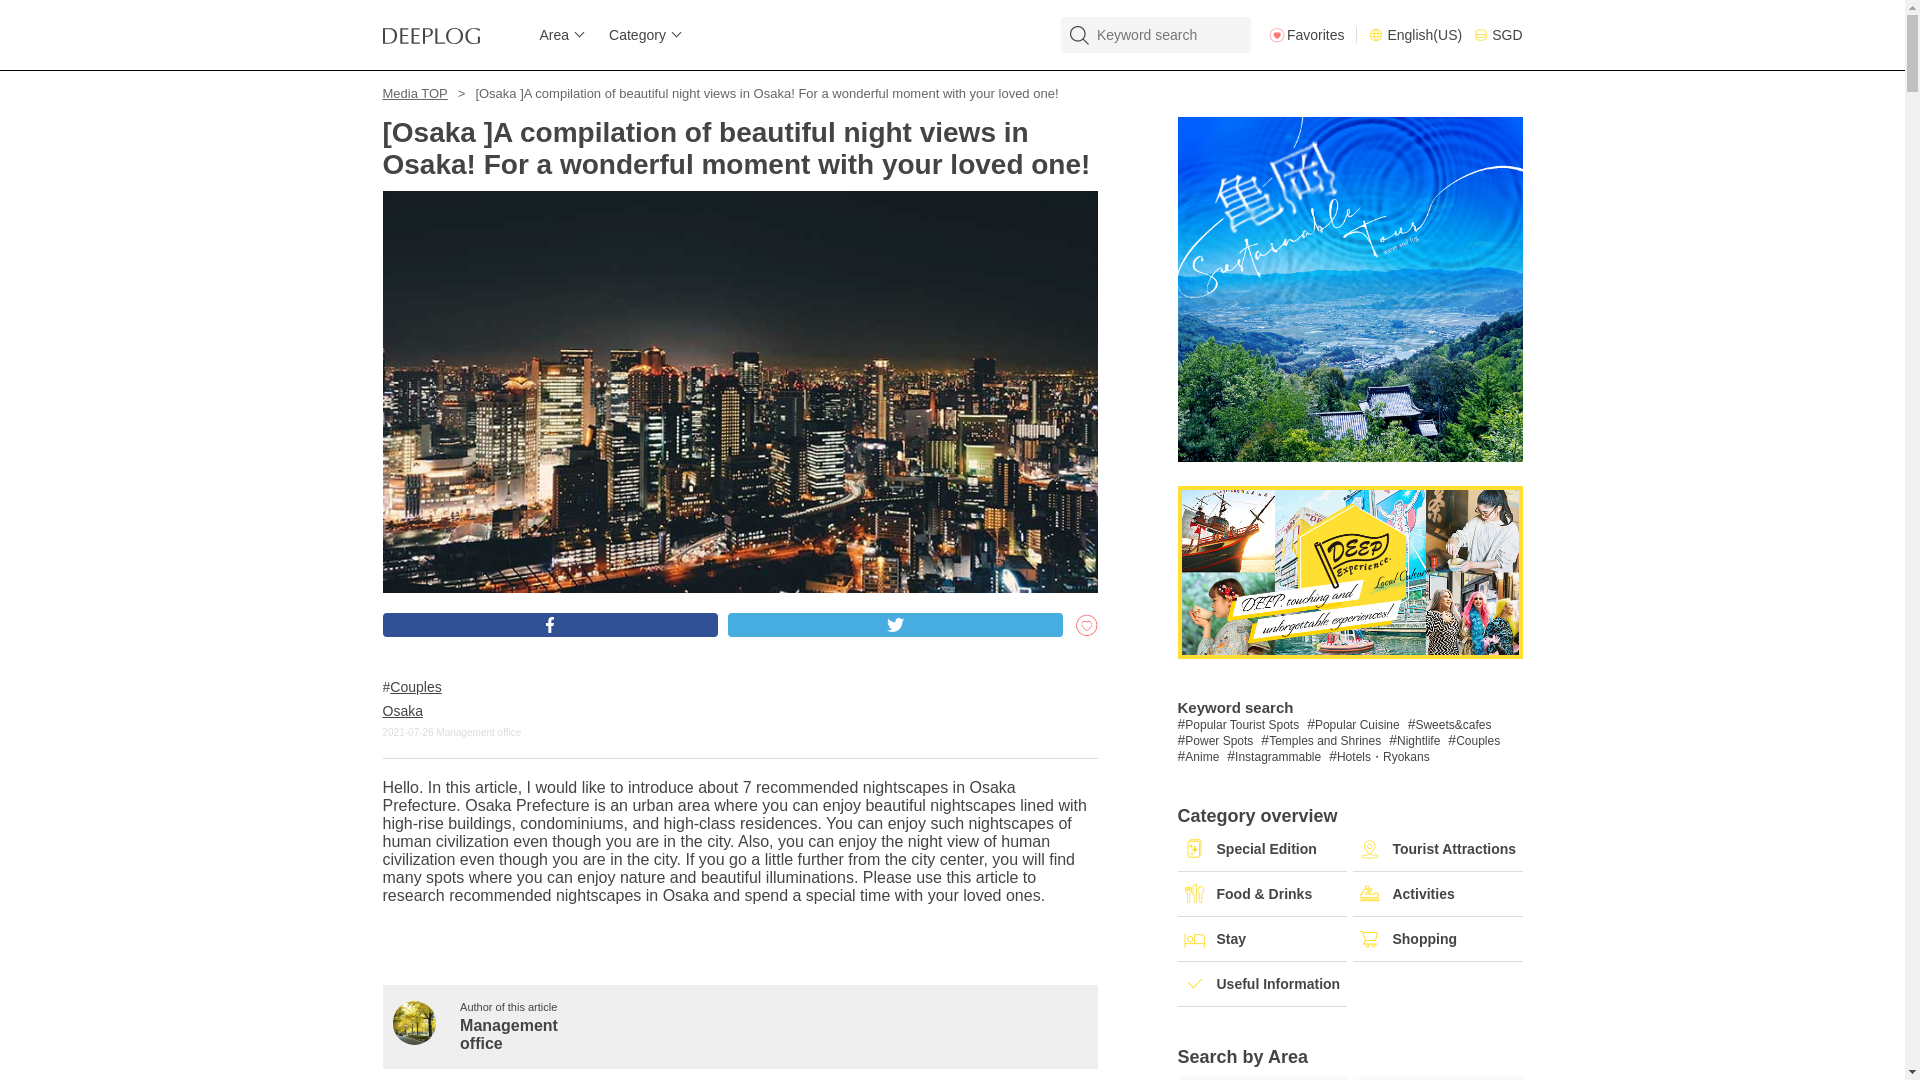  I want to click on Category, so click(637, 35).